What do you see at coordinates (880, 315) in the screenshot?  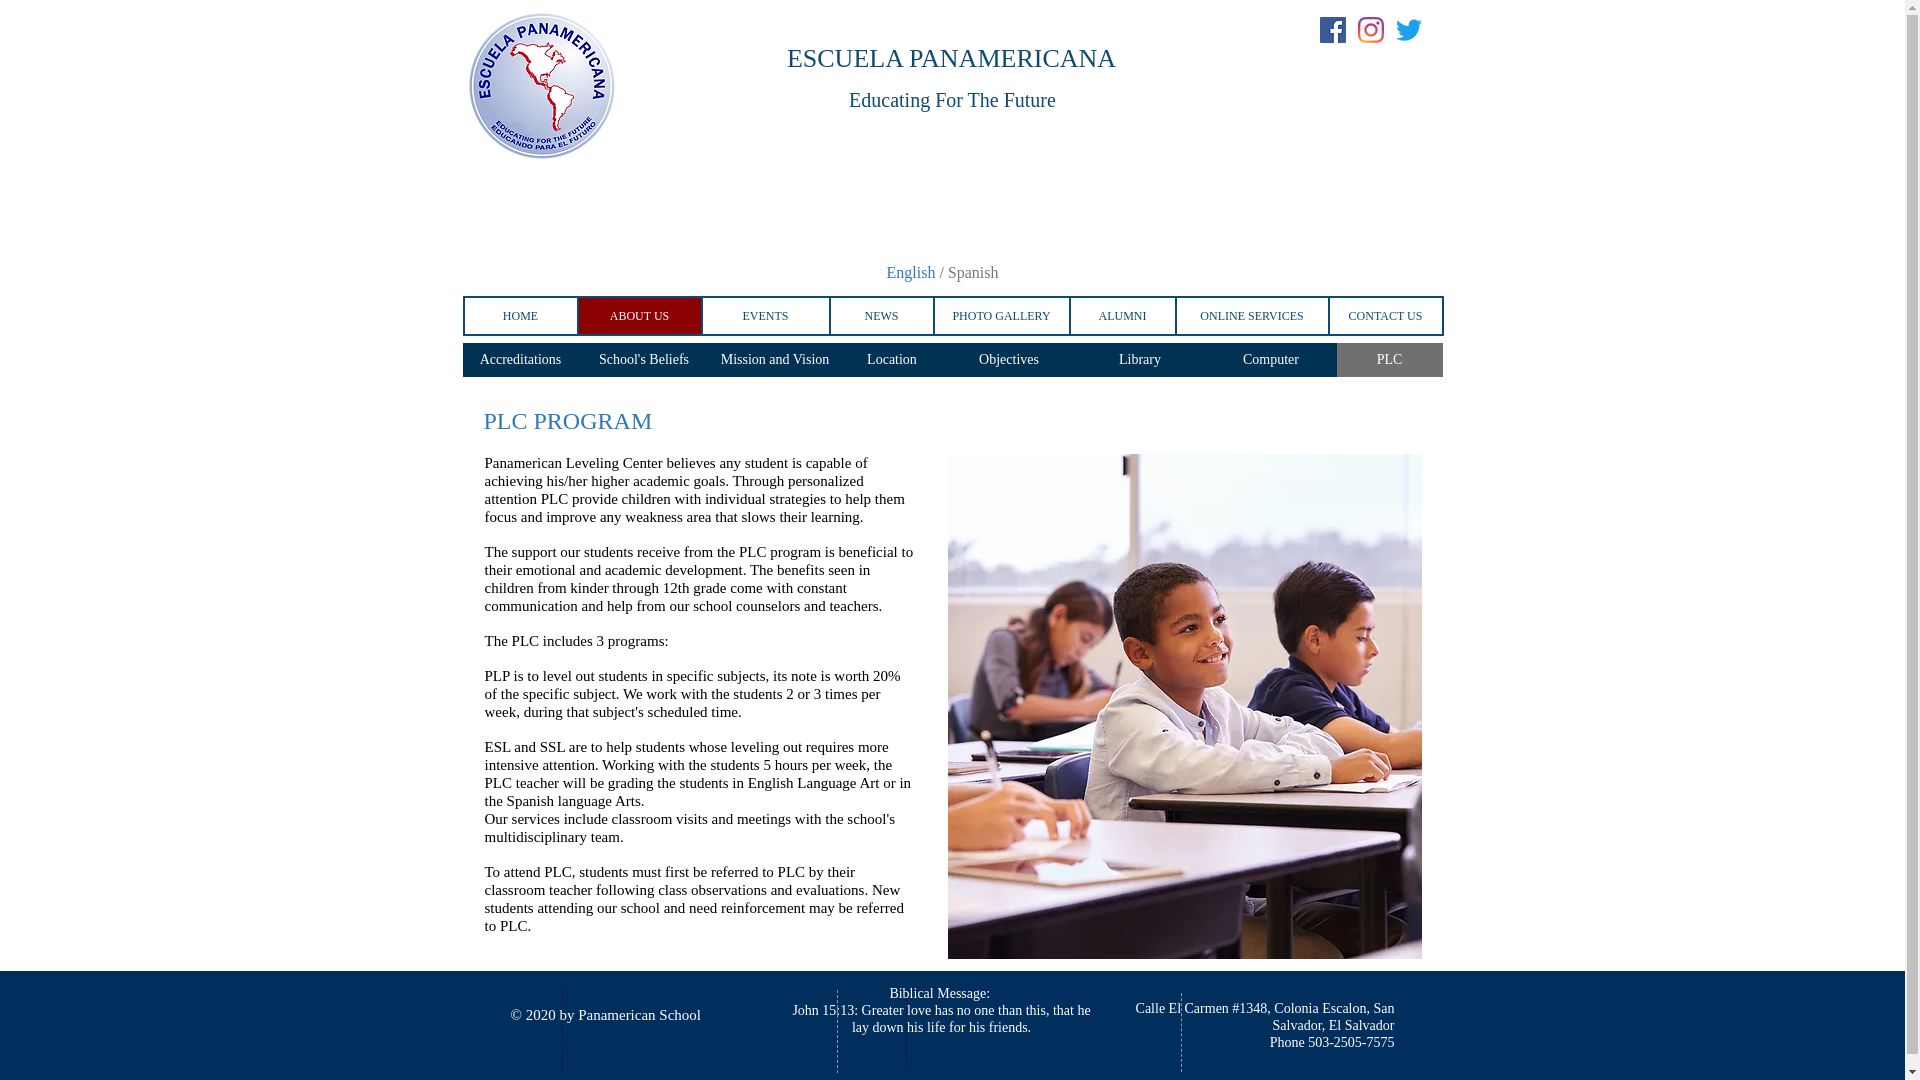 I see `NEWS` at bounding box center [880, 315].